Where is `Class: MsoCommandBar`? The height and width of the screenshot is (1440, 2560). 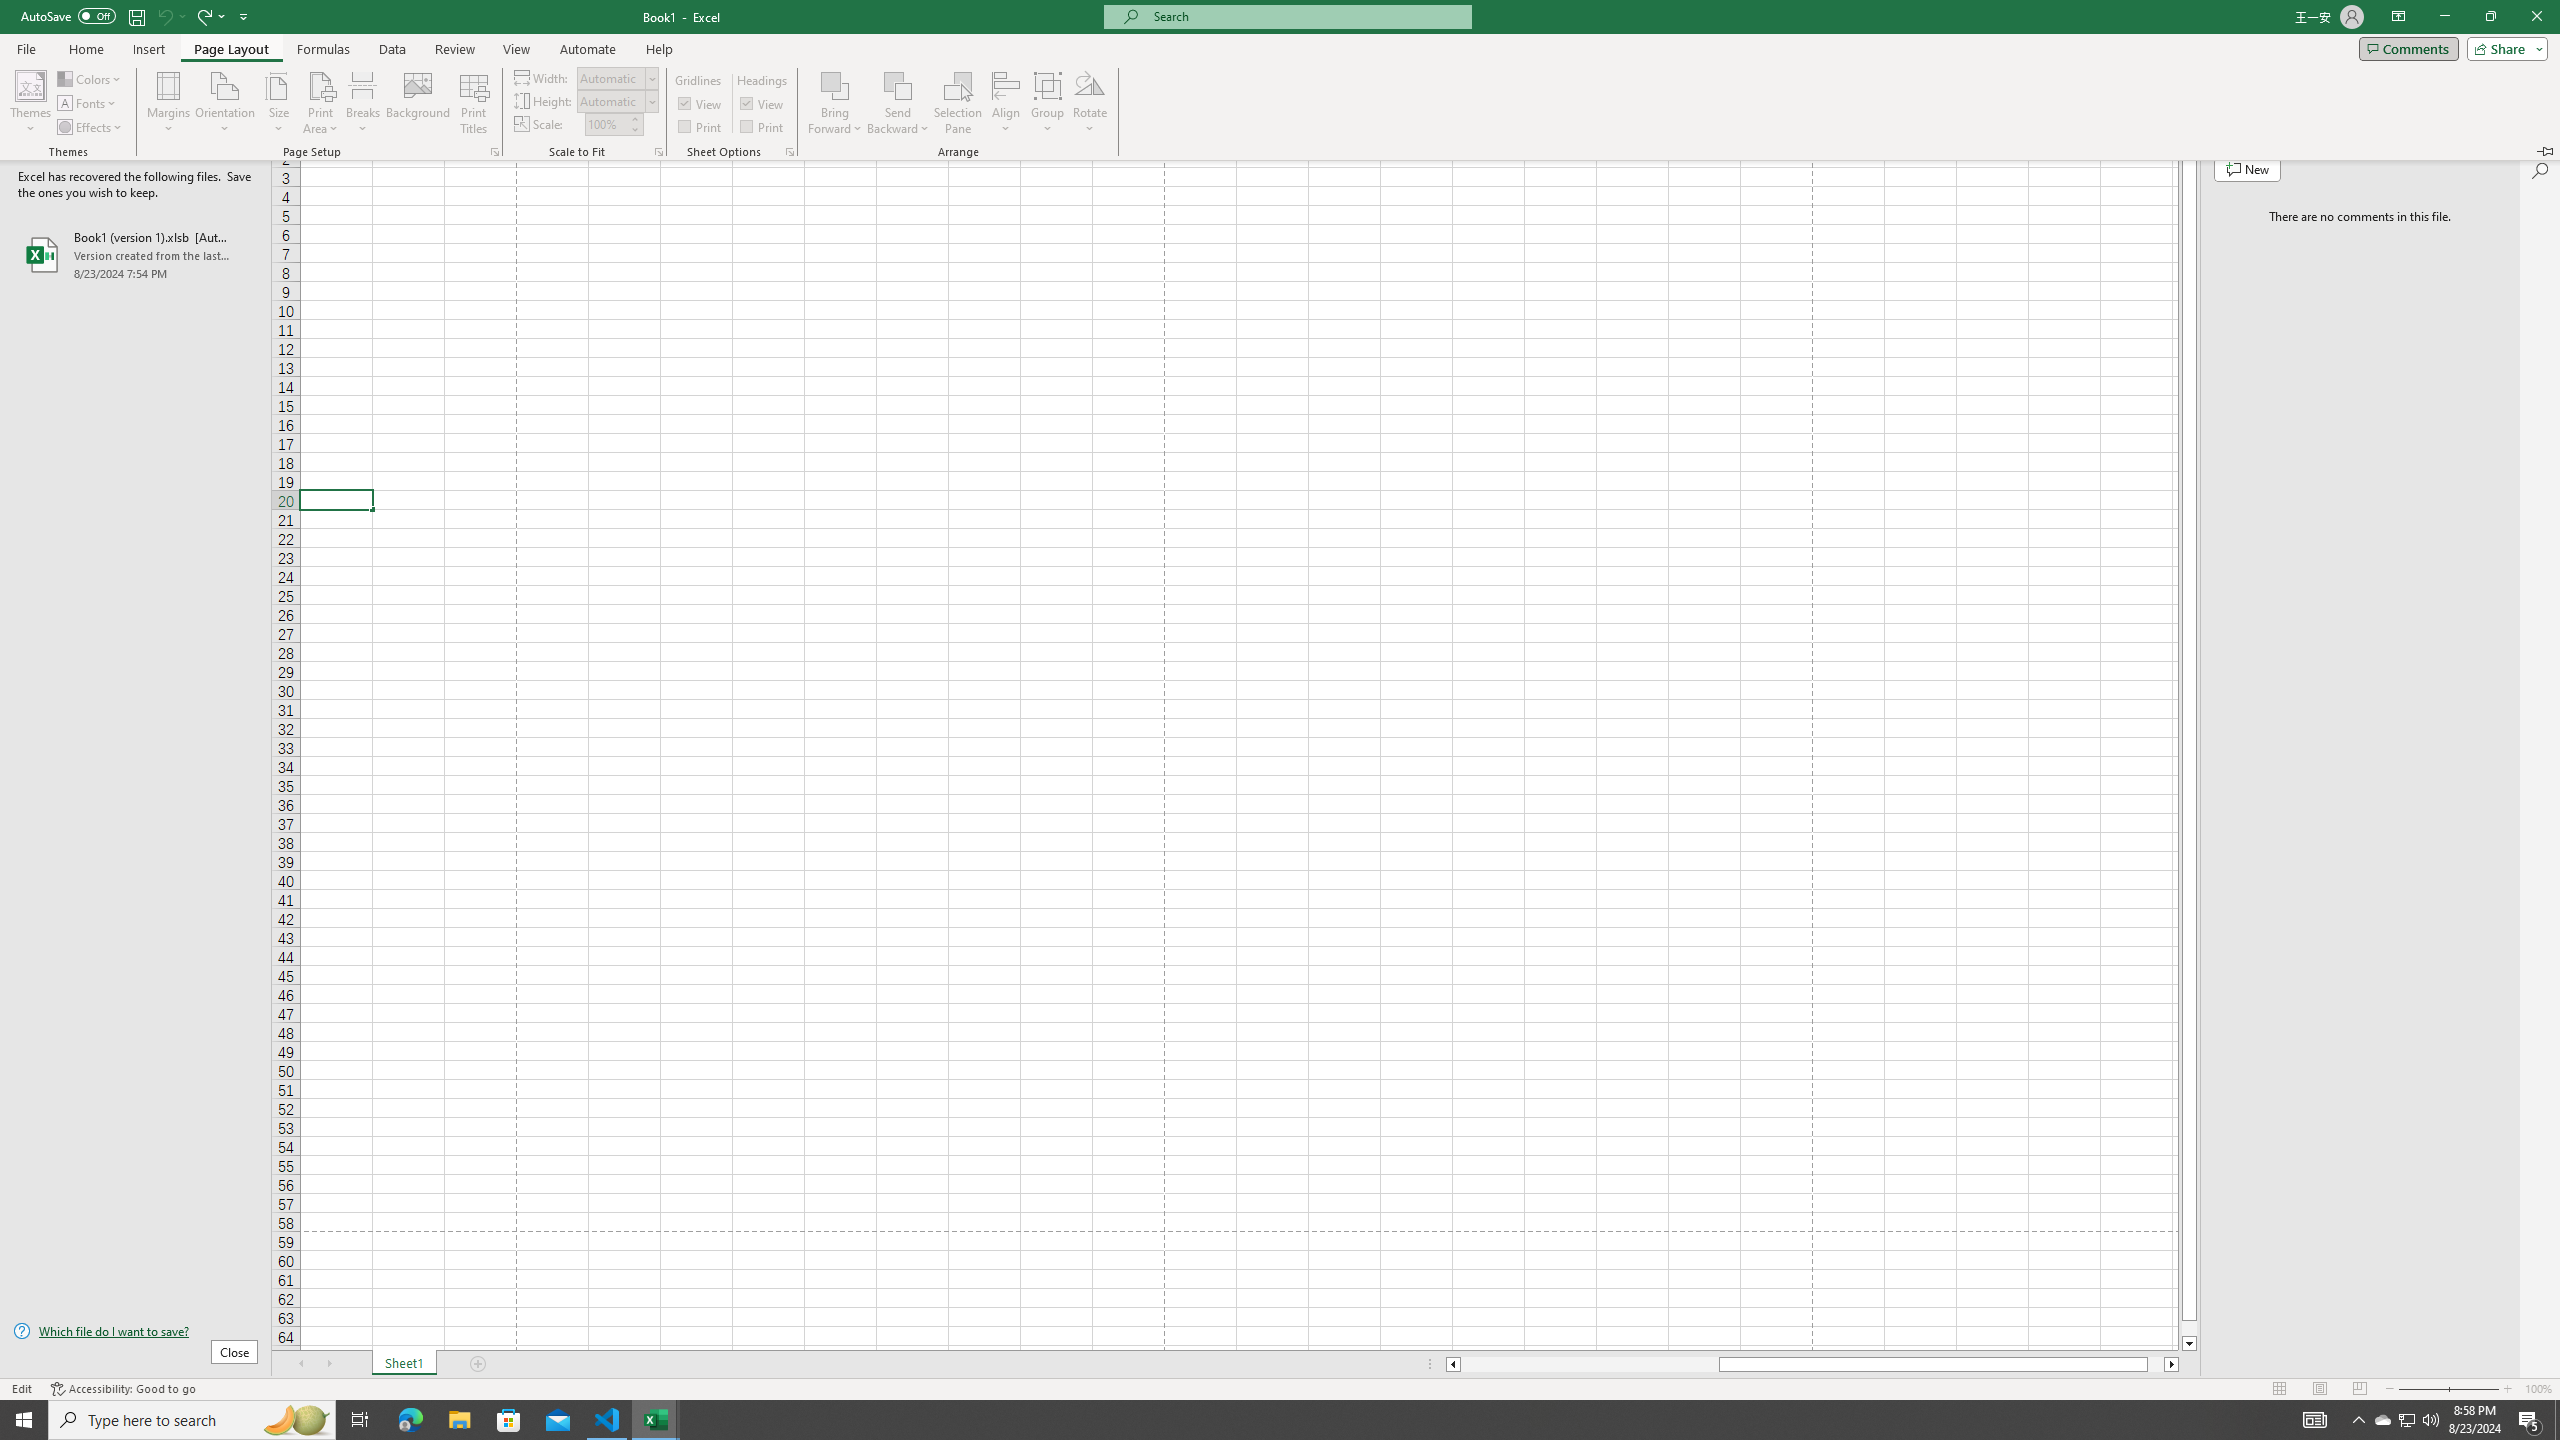
Class: MsoCommandBar is located at coordinates (1280, 1388).